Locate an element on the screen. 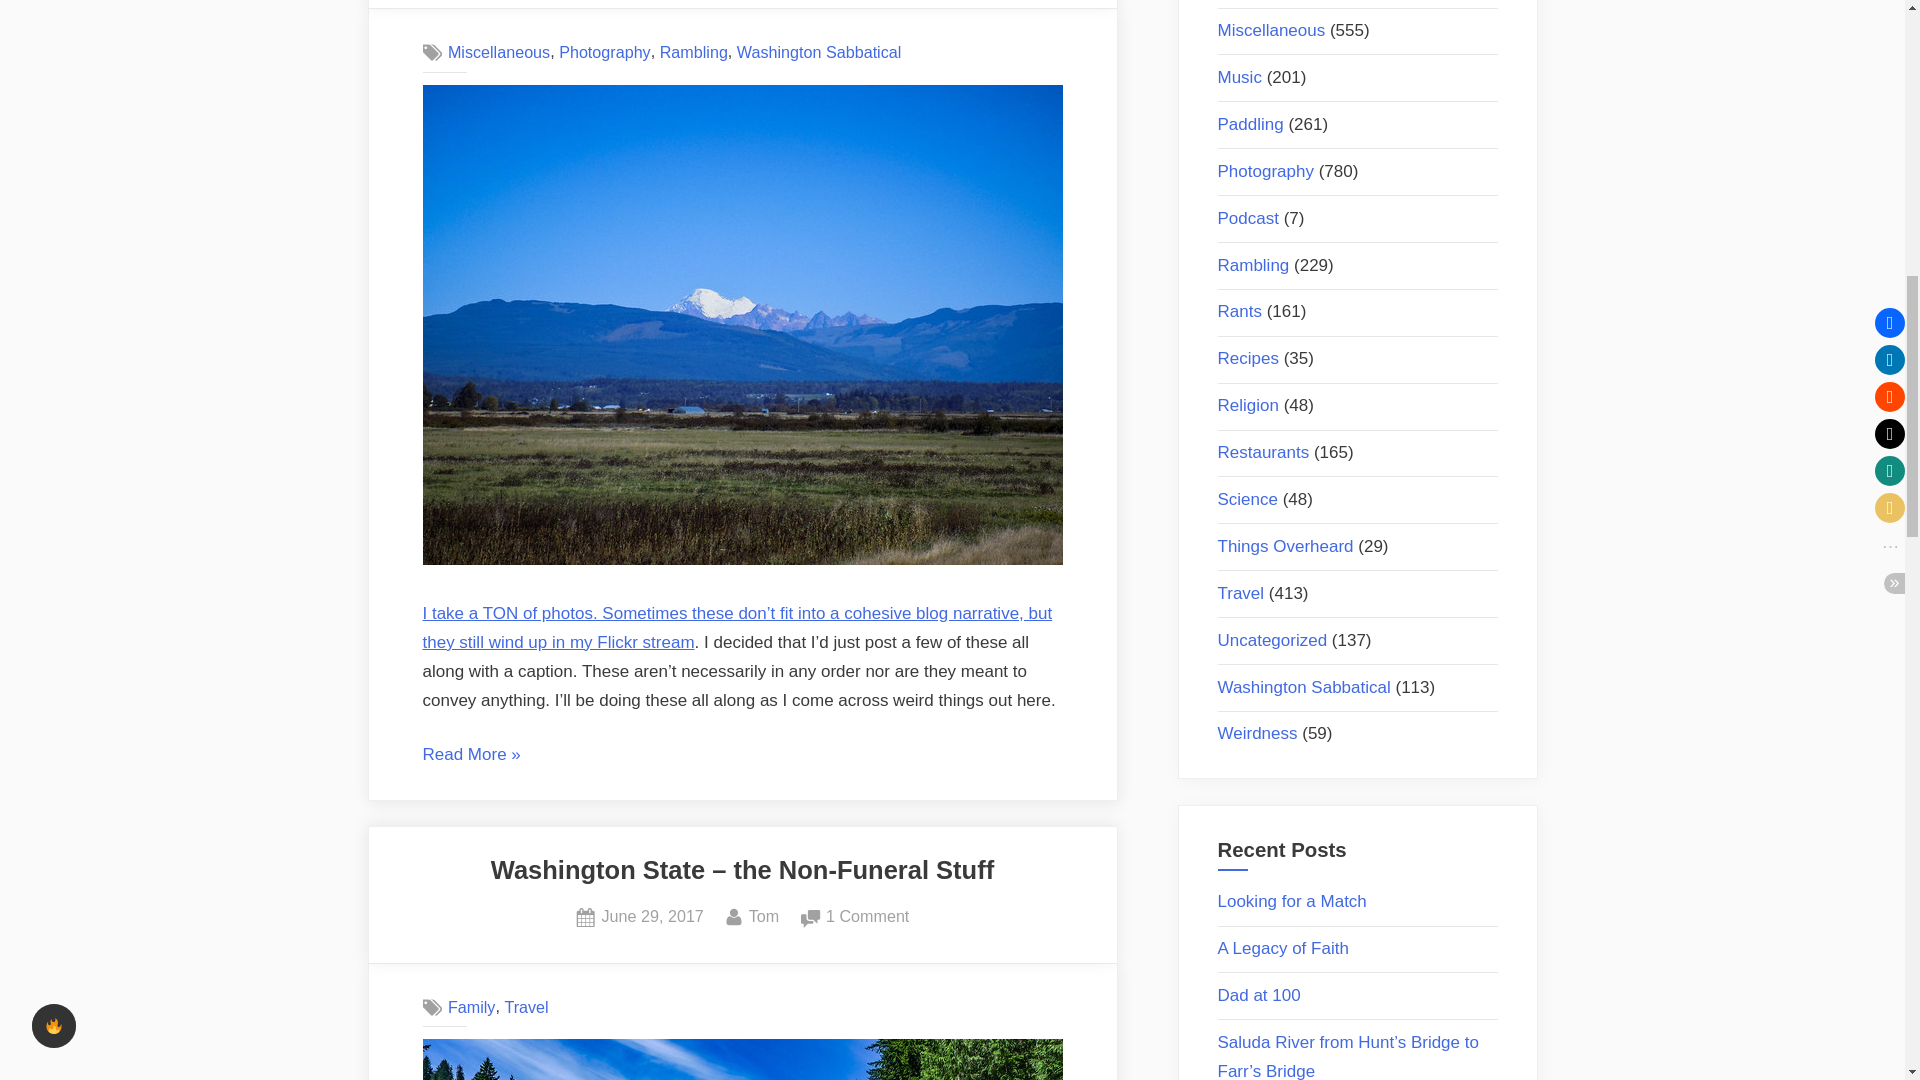  Travel is located at coordinates (653, 916).